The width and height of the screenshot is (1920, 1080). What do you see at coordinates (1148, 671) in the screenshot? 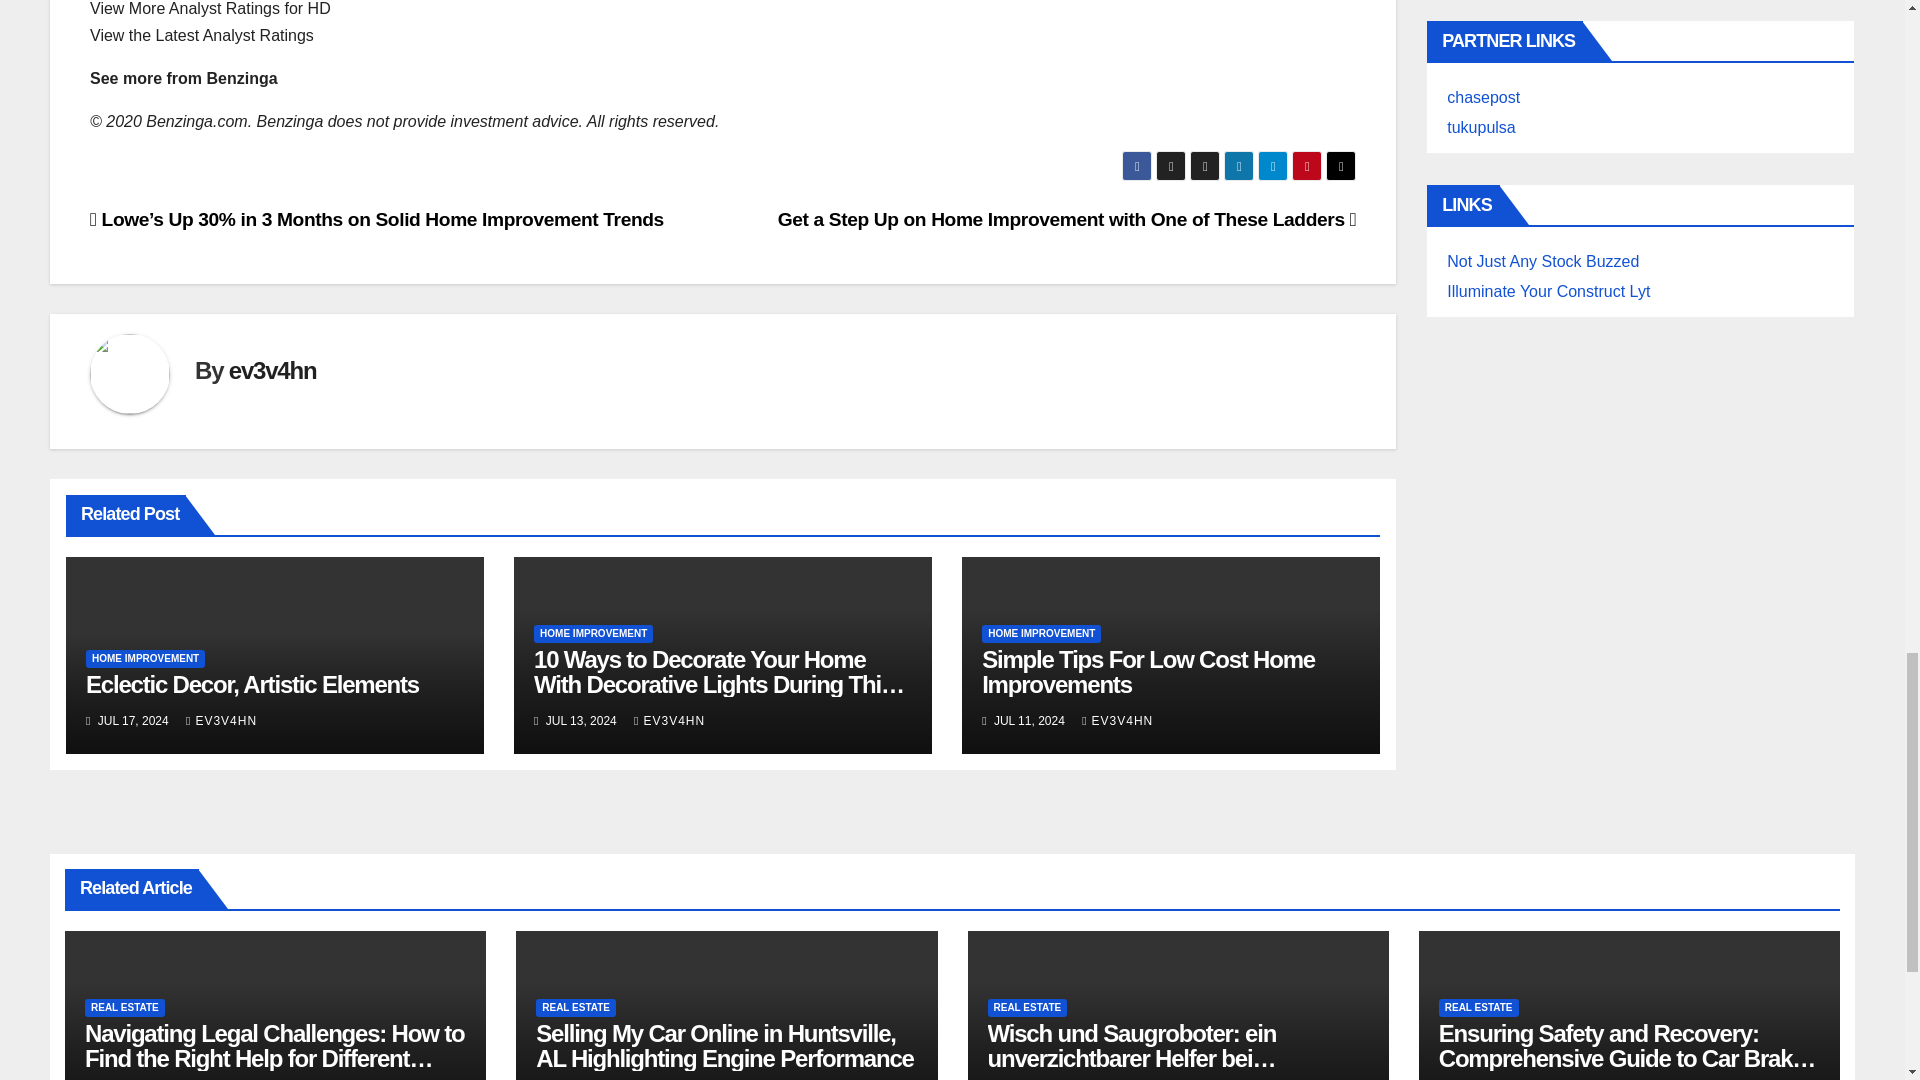
I see `Permalink to: Simple Tips For Low Cost Home Improvements` at bounding box center [1148, 671].